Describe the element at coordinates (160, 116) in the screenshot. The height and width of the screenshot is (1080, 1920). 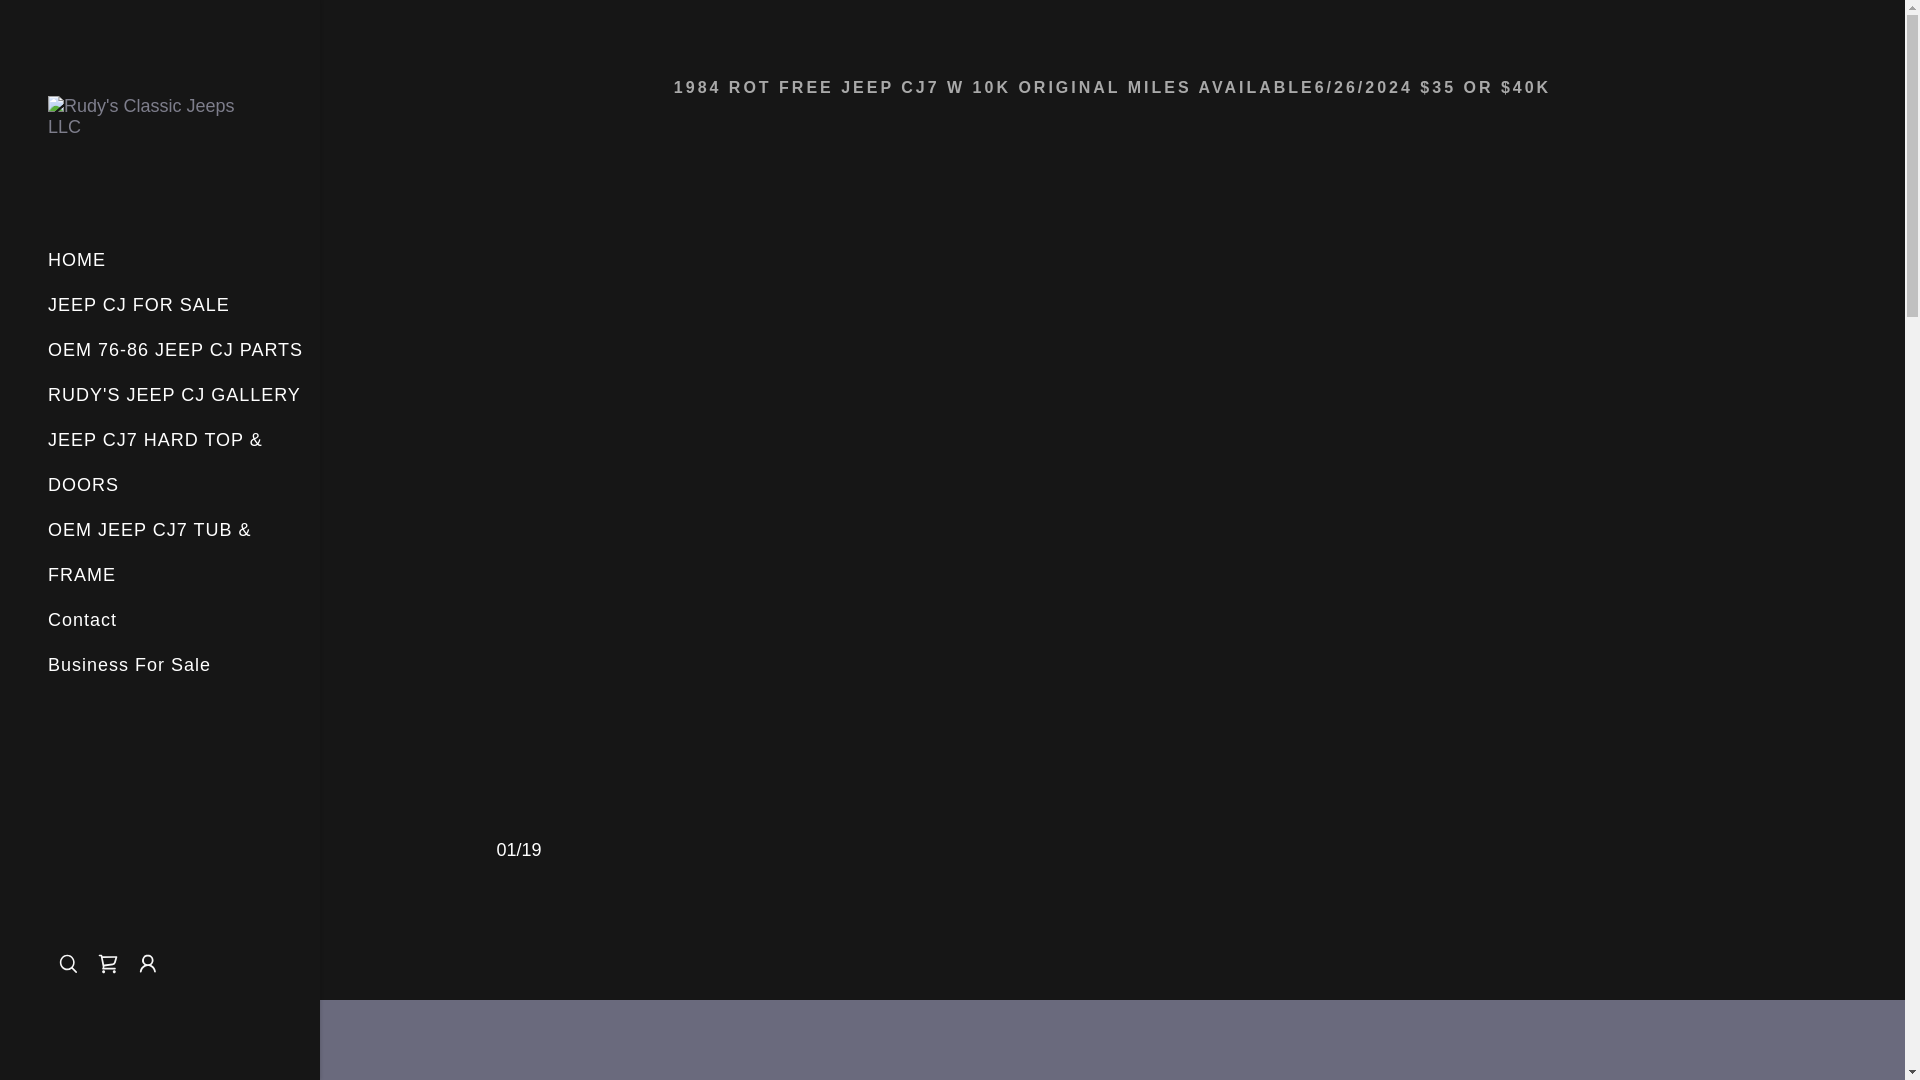
I see `HOME` at that location.